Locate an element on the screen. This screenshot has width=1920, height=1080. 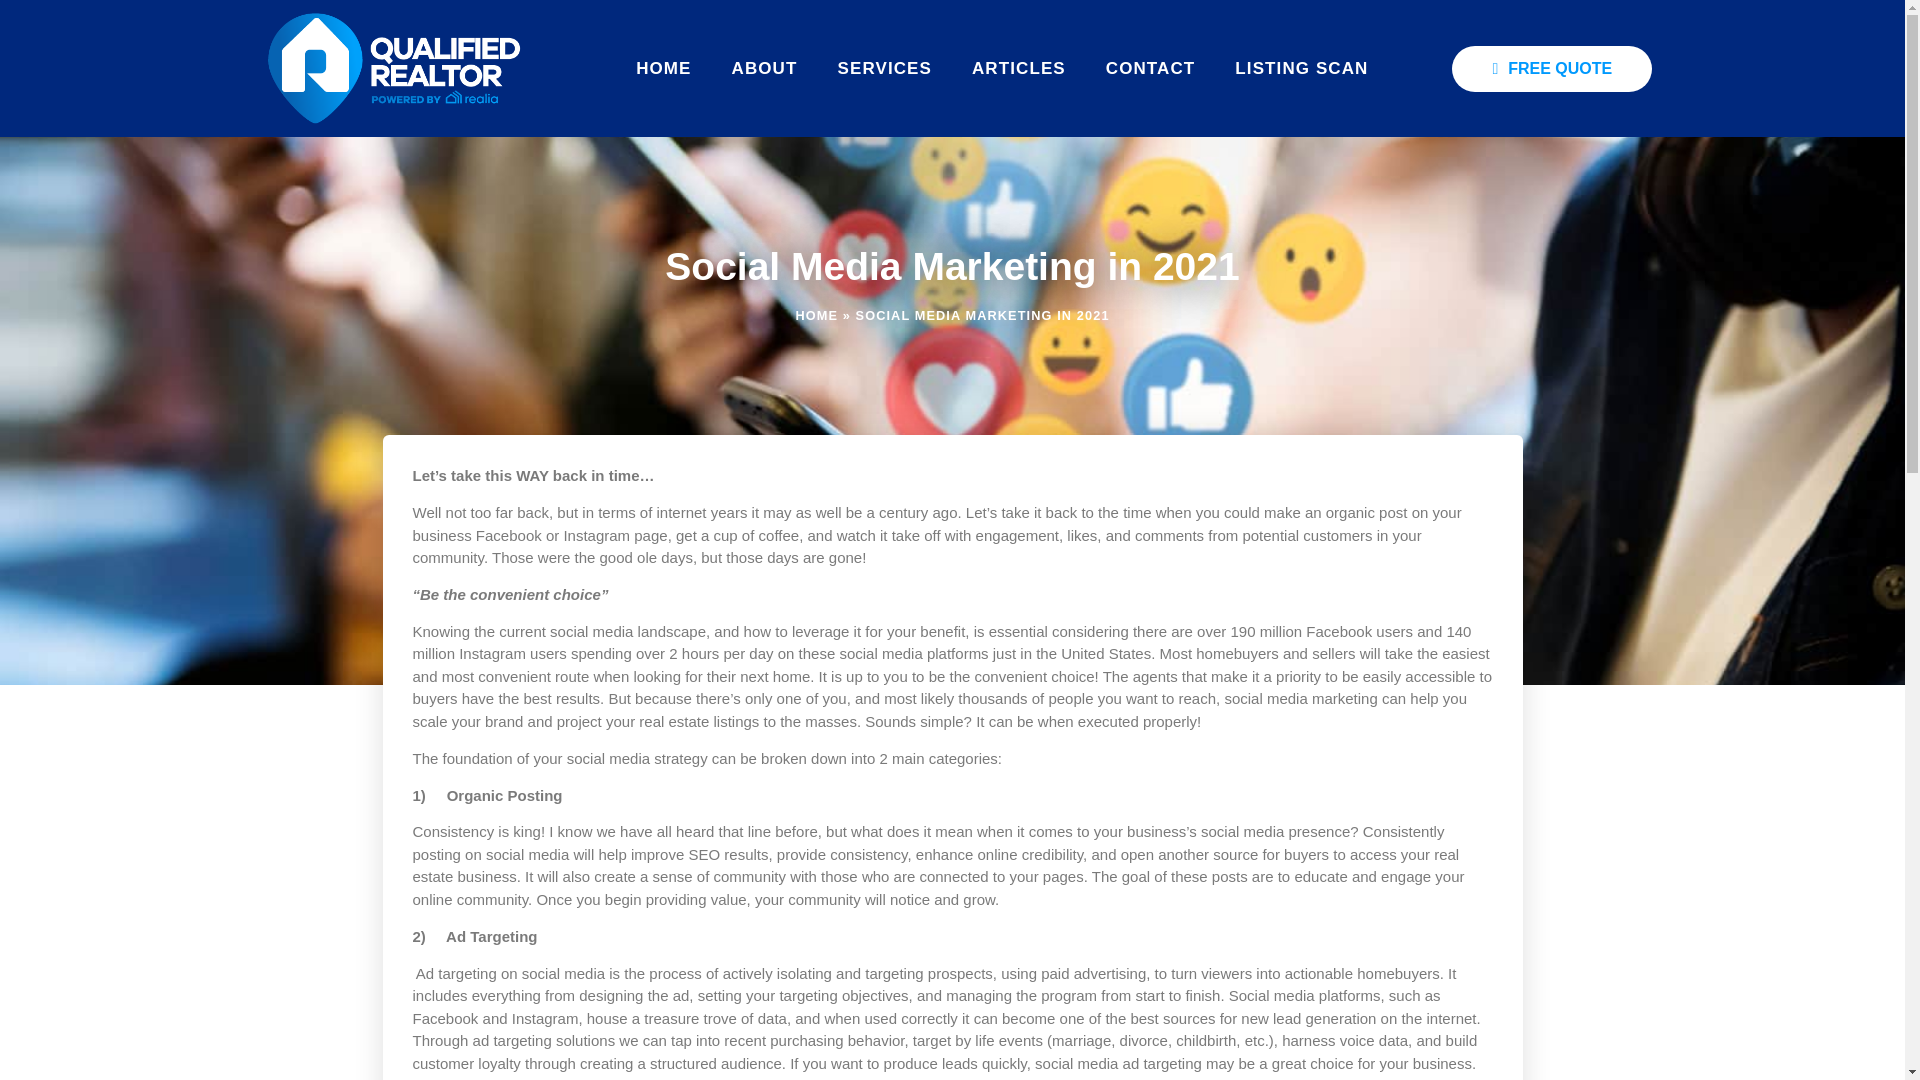
ARTICLES is located at coordinates (1019, 68).